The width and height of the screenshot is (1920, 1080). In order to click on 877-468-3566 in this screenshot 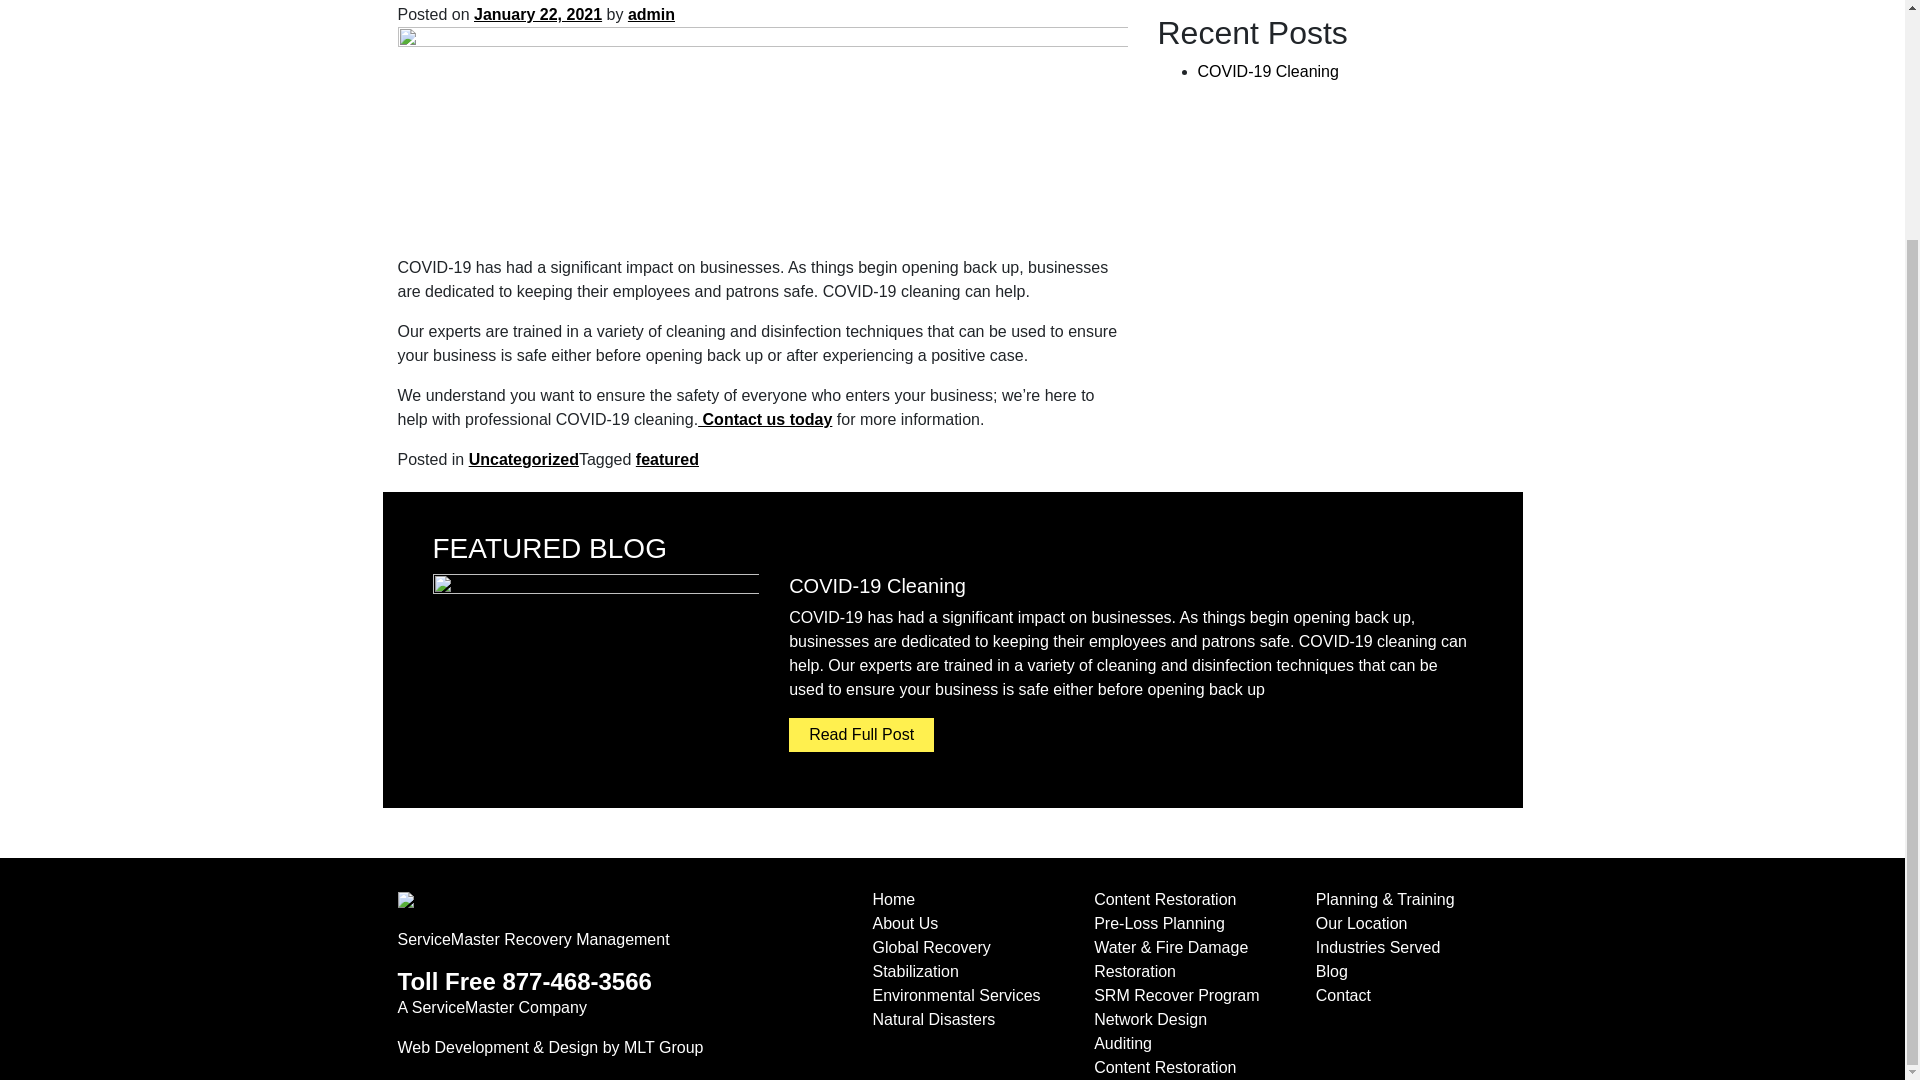, I will do `click(576, 980)`.